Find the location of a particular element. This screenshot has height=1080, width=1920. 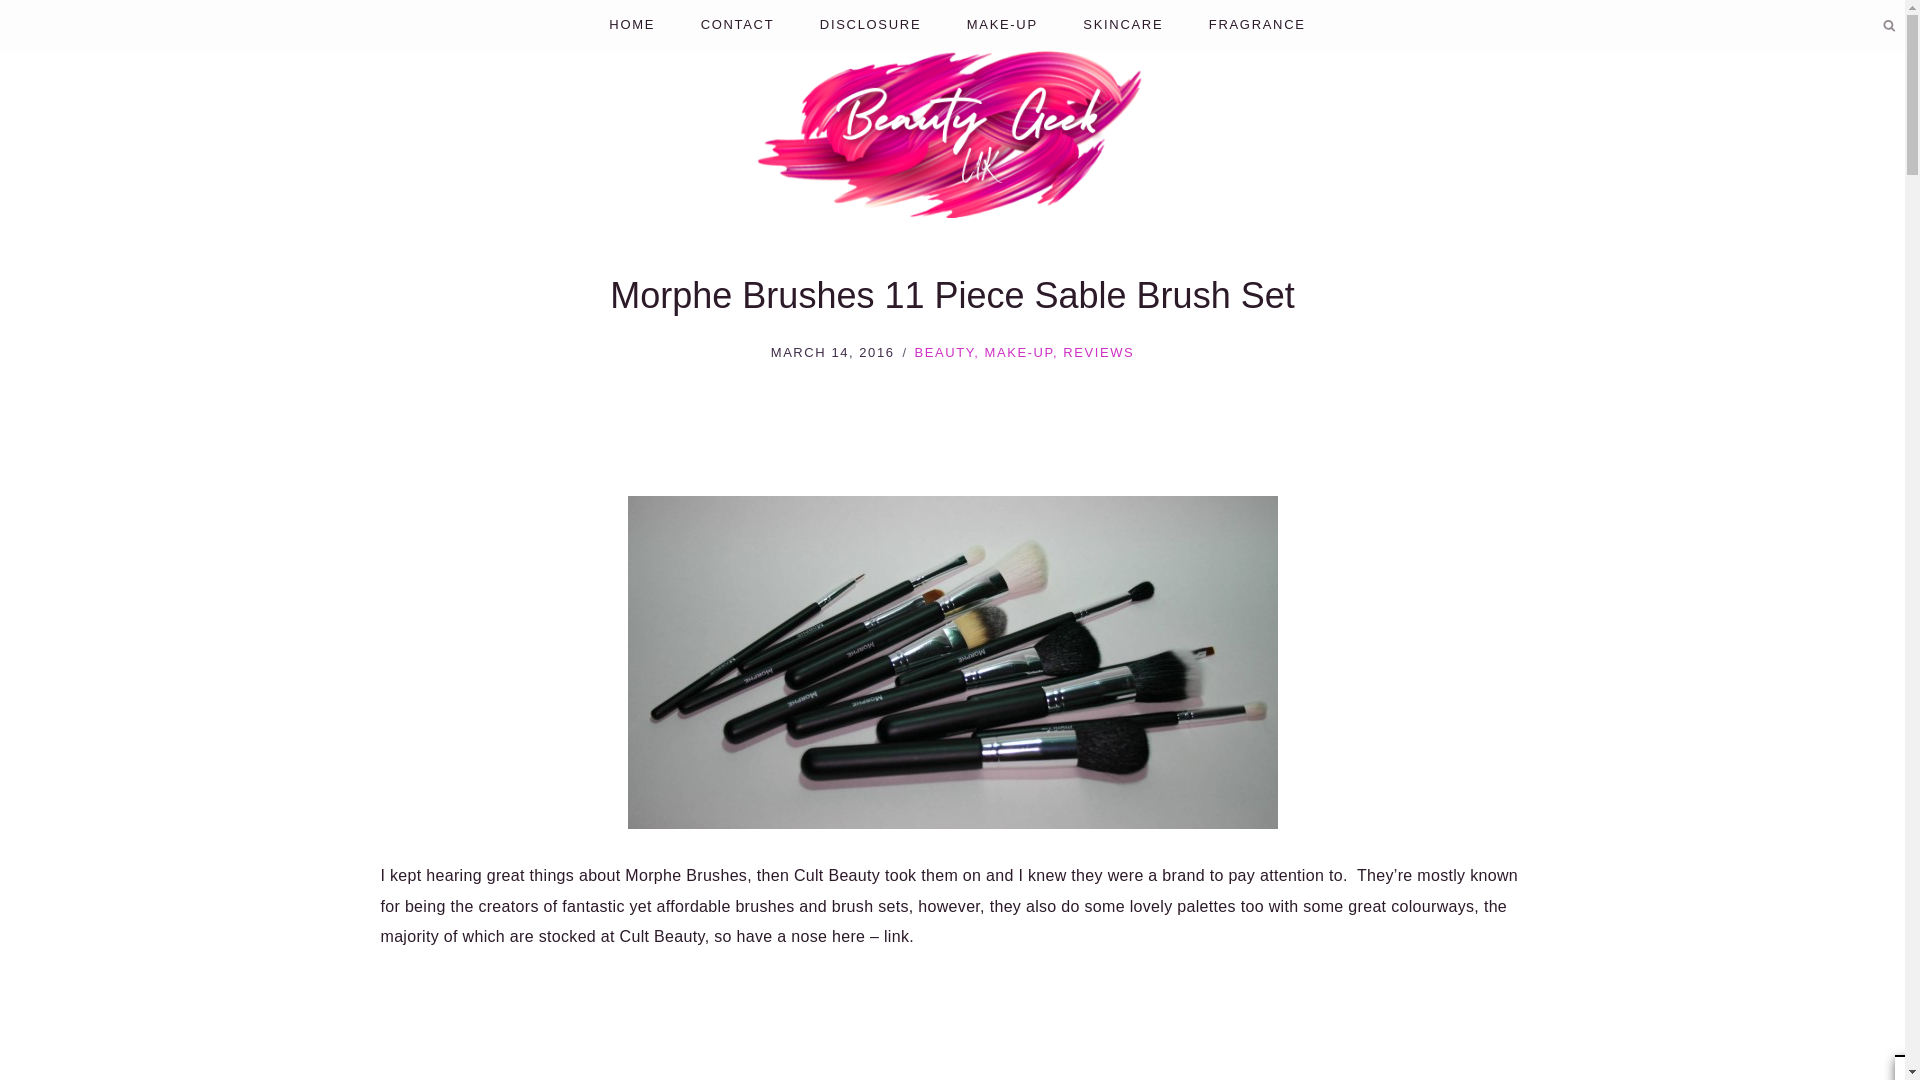

REVIEWS is located at coordinates (1098, 352).